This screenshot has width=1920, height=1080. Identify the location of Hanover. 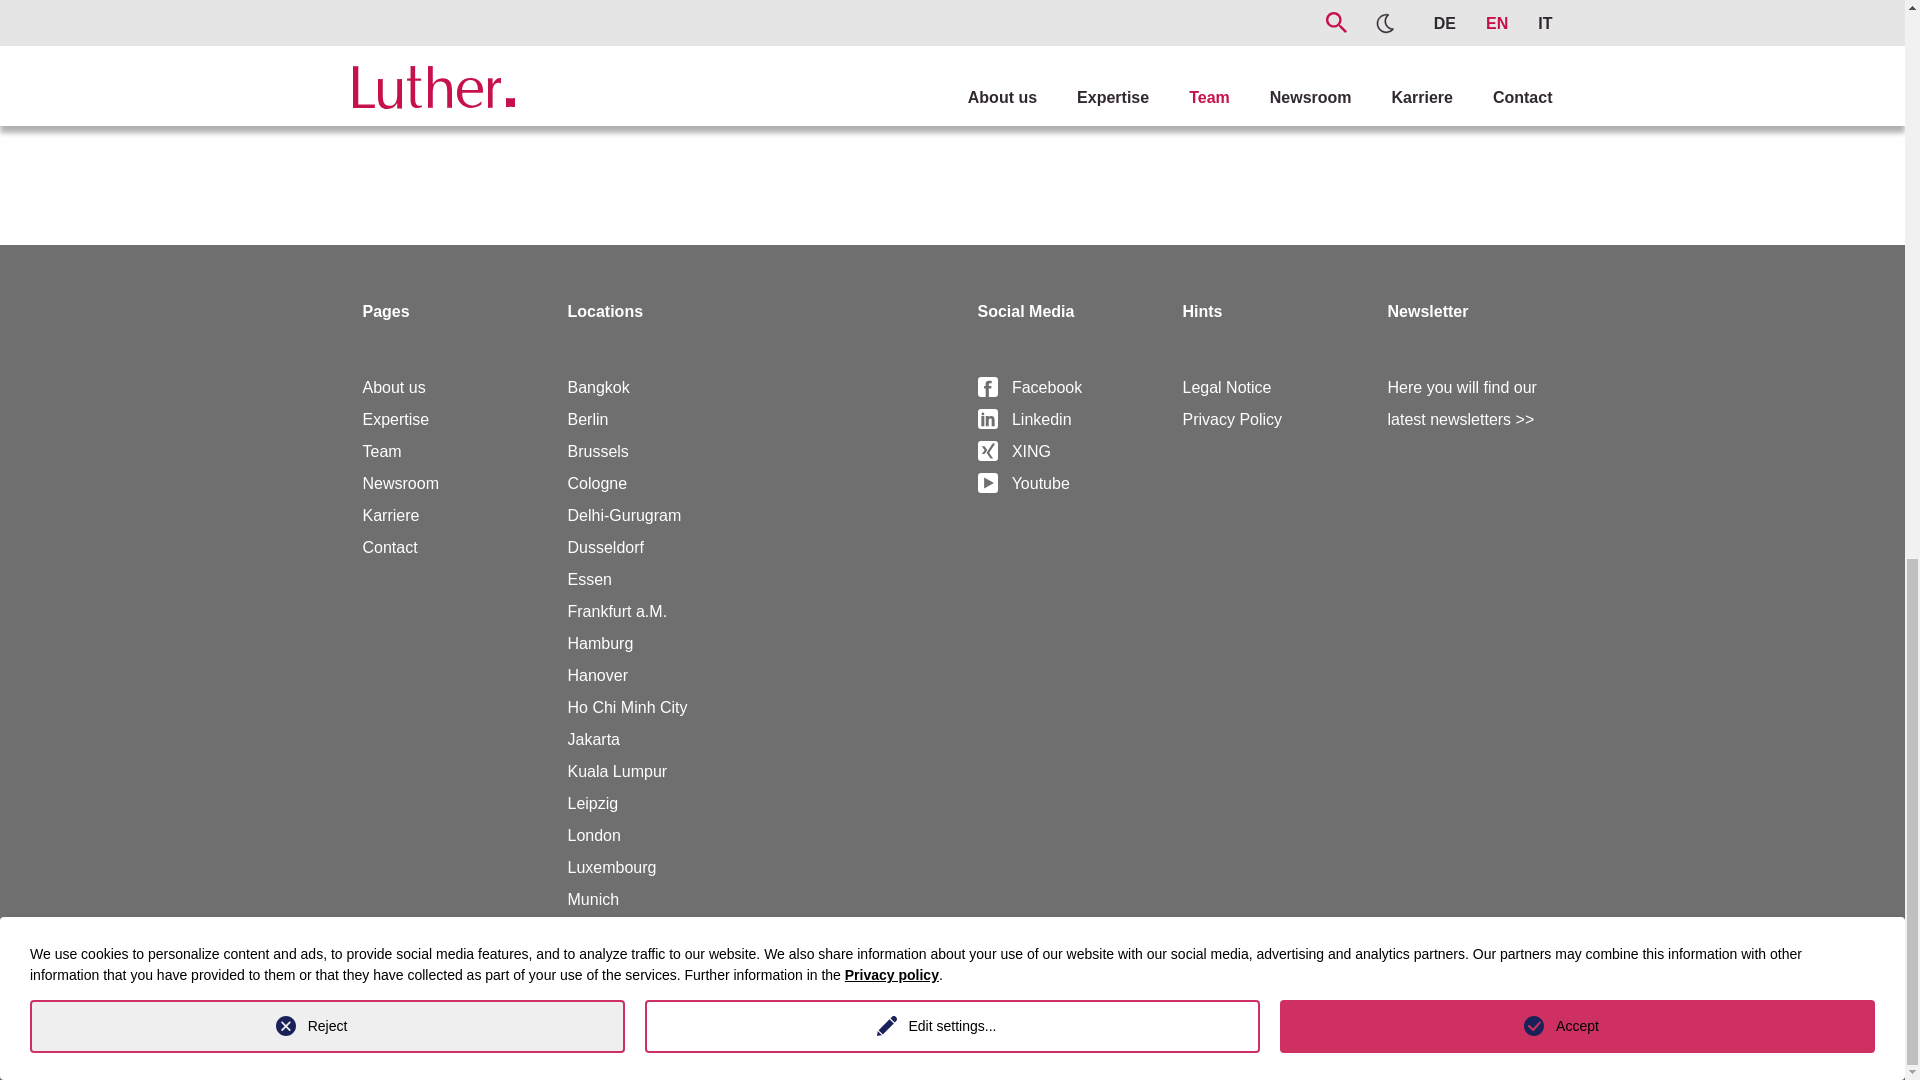
(598, 675).